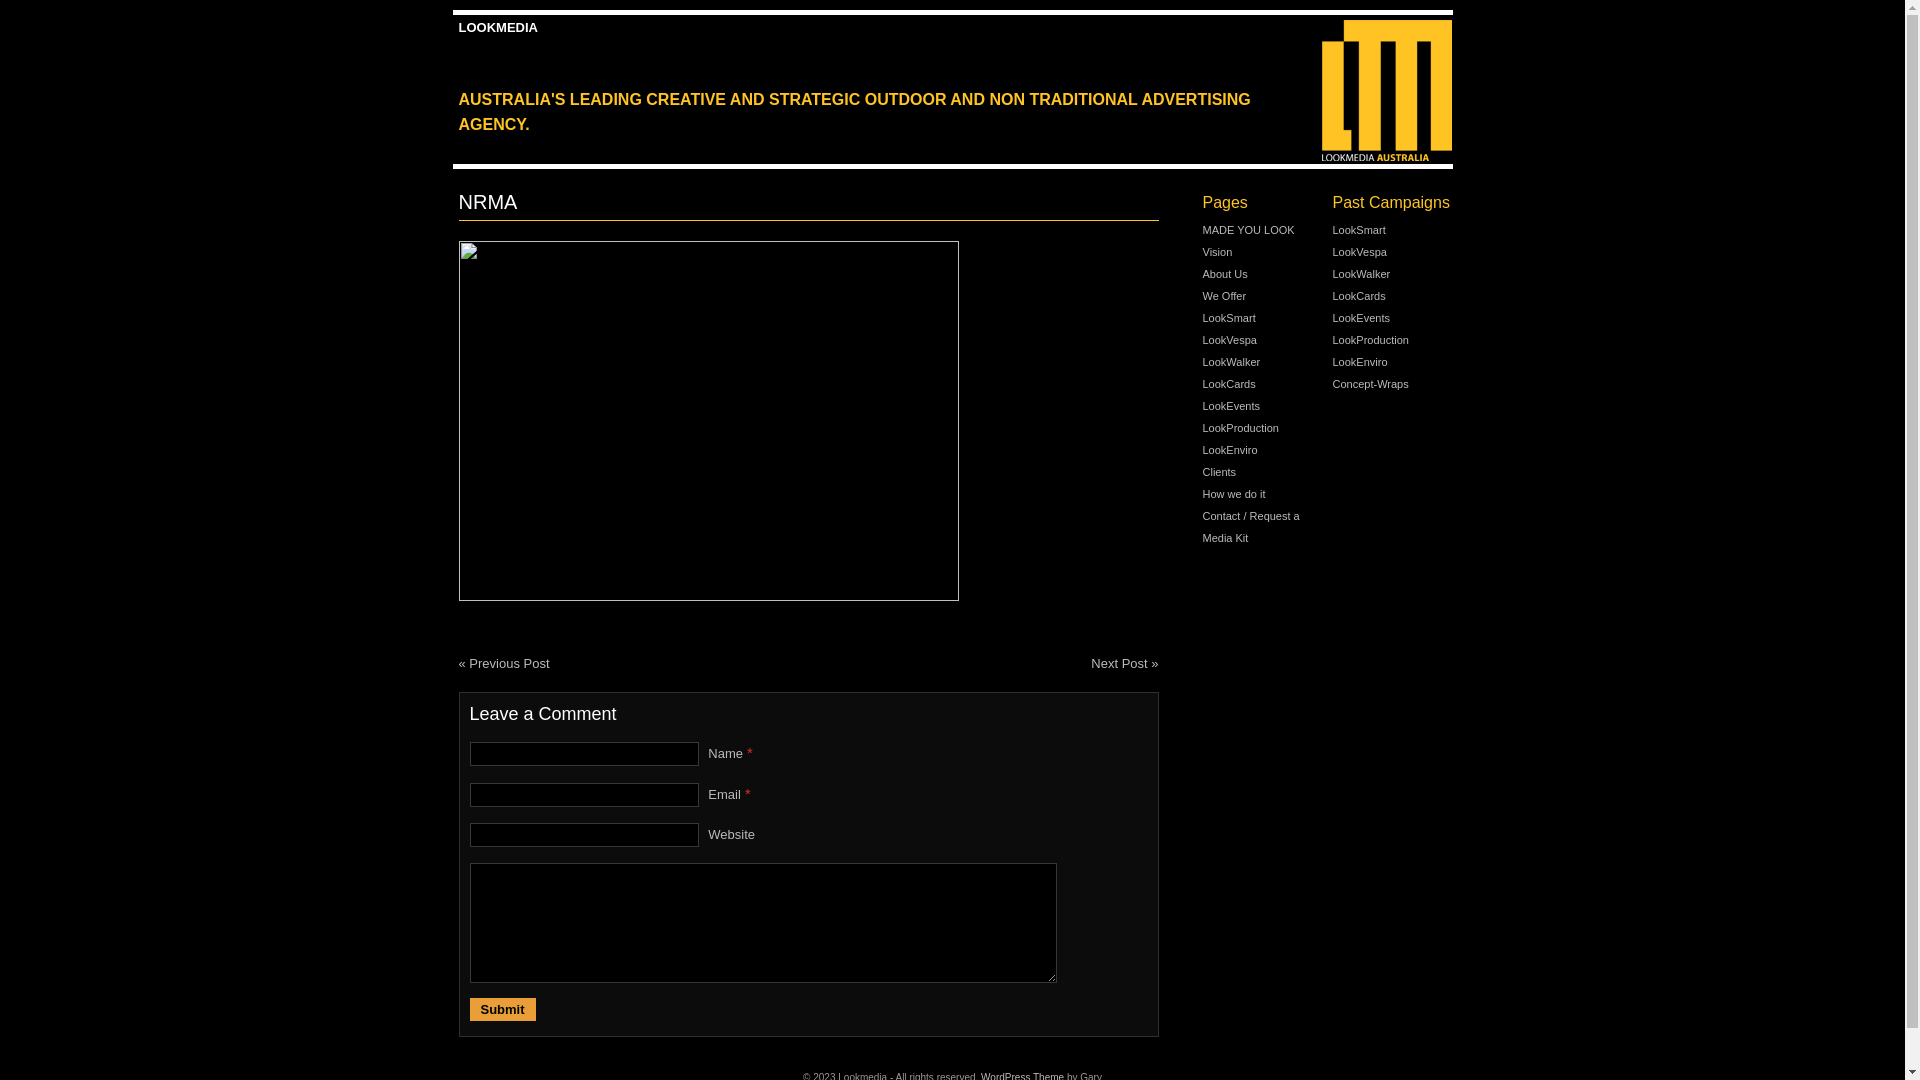 The height and width of the screenshot is (1080, 1920). I want to click on Clients, so click(1219, 472).